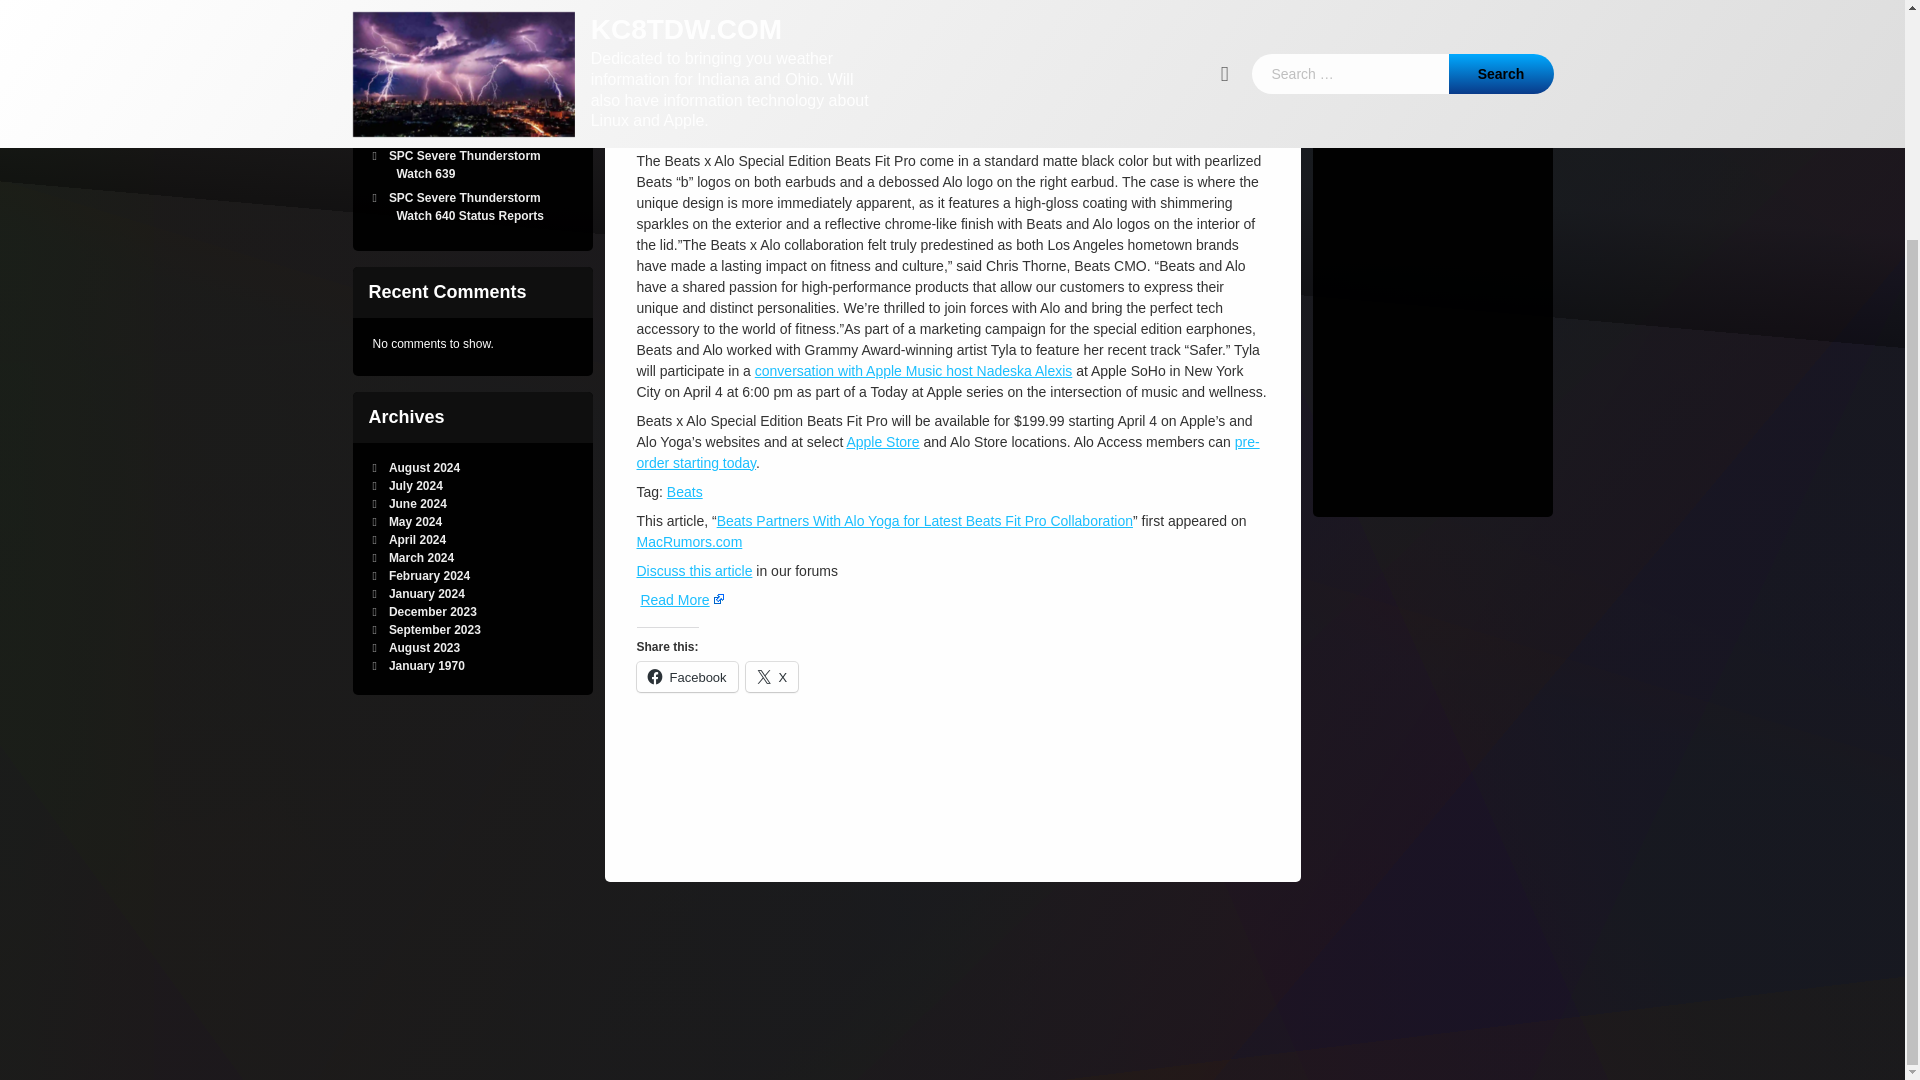  What do you see at coordinates (460, 165) in the screenshot?
I see `SPC Severe Thunderstorm Watch 639` at bounding box center [460, 165].